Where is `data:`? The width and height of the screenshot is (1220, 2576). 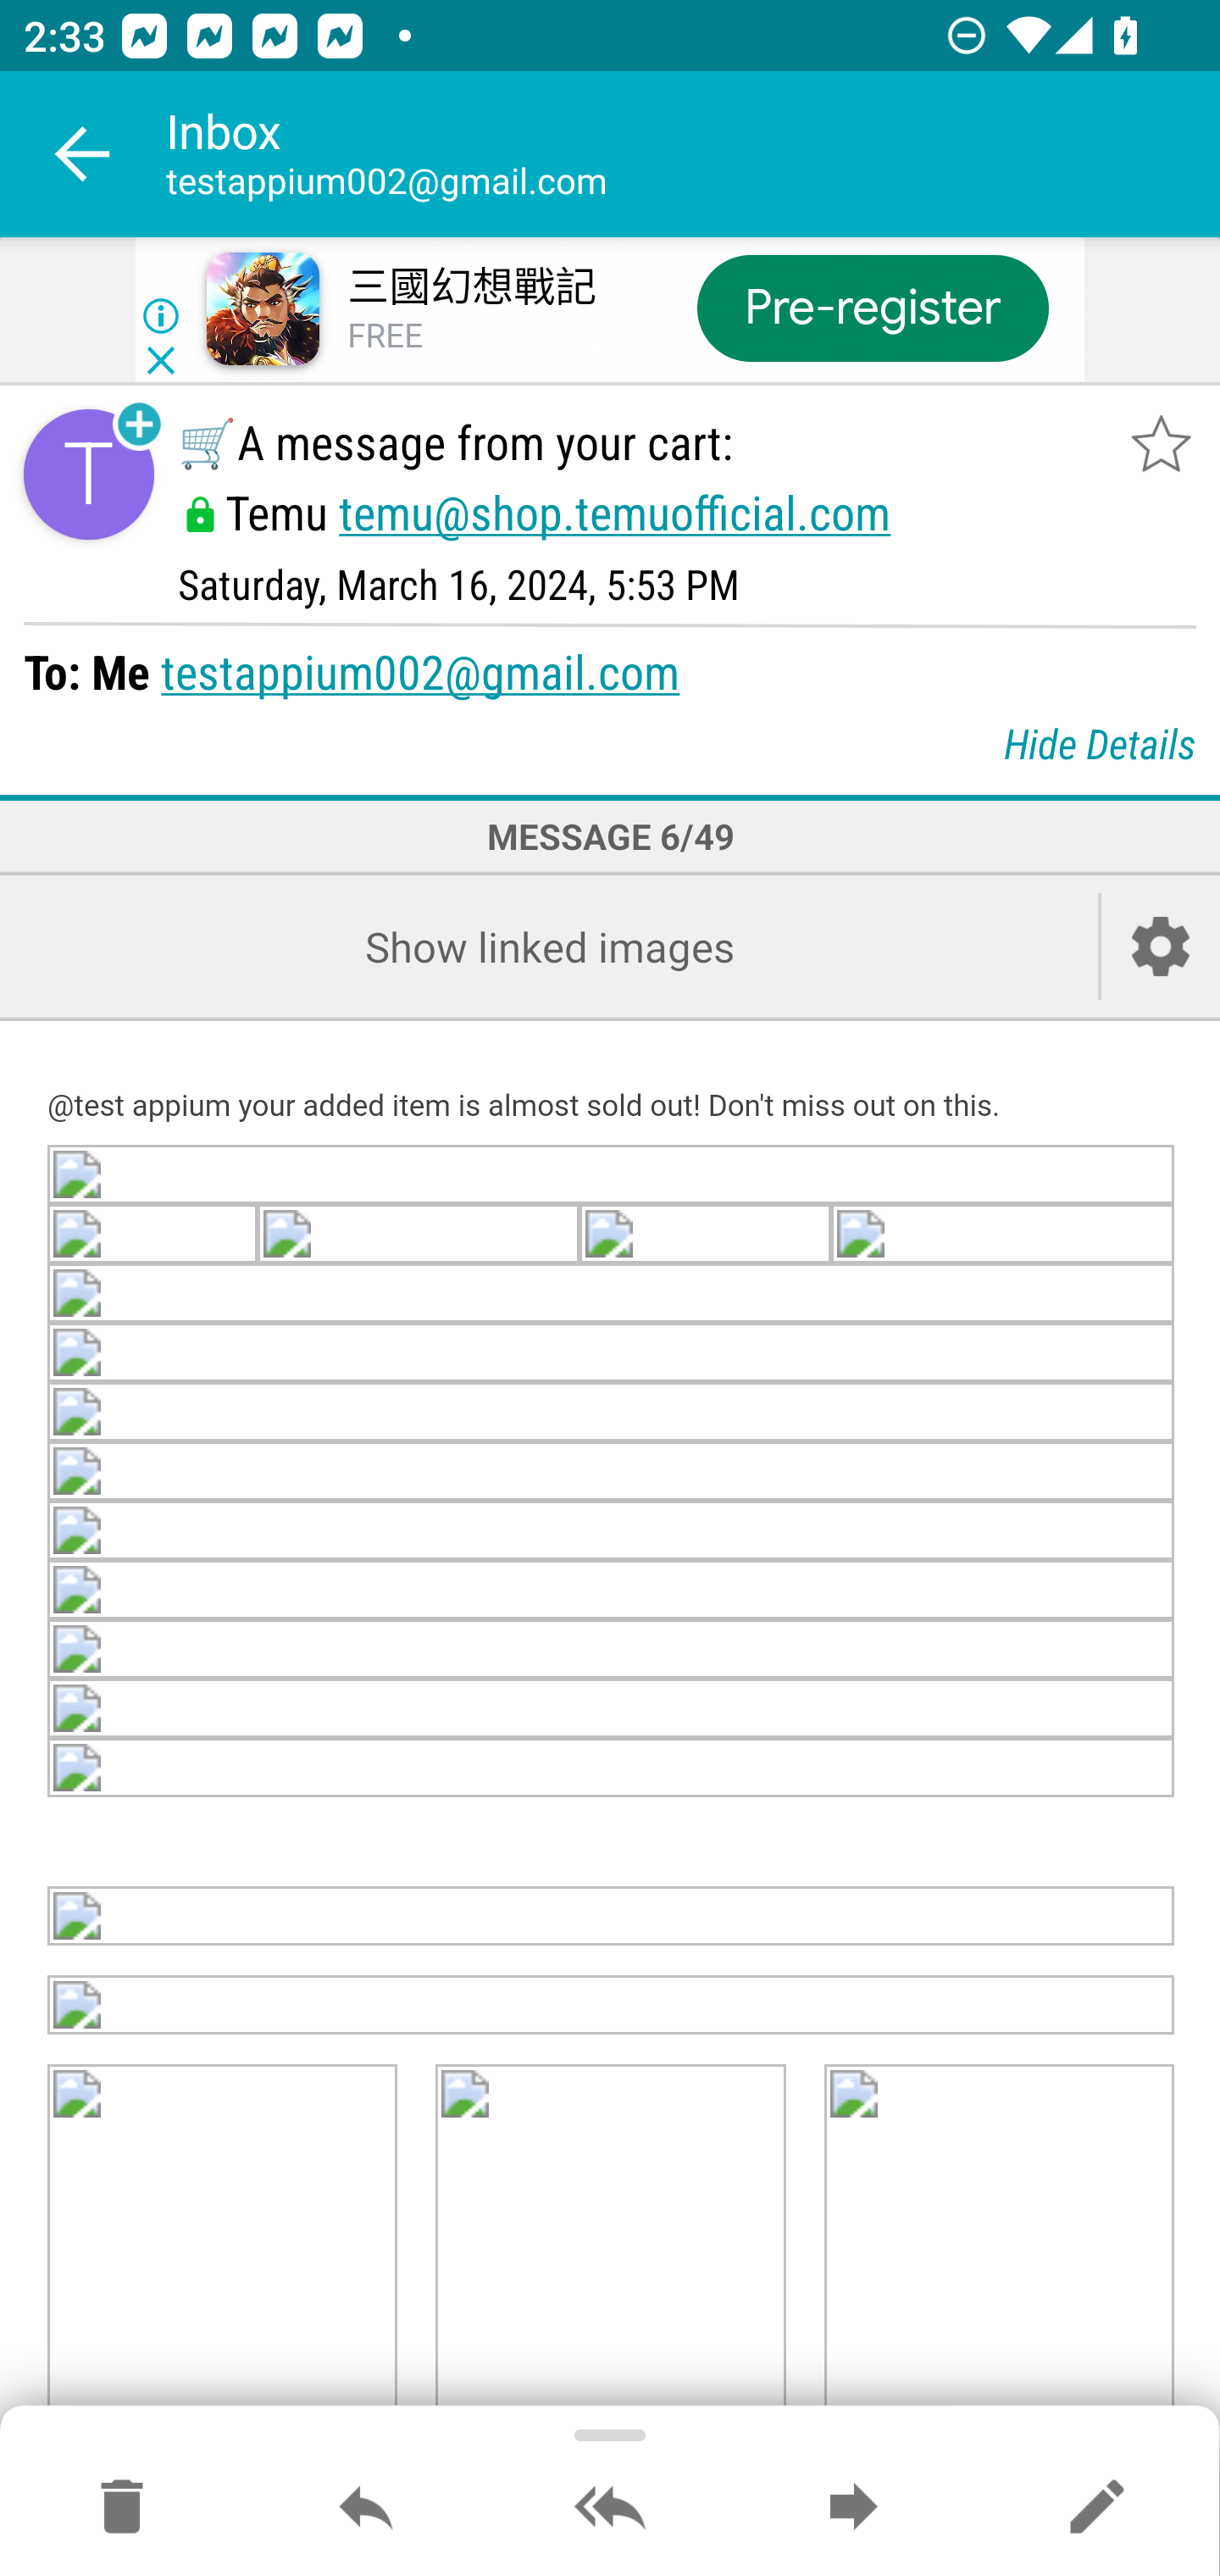
data: is located at coordinates (705, 1232).